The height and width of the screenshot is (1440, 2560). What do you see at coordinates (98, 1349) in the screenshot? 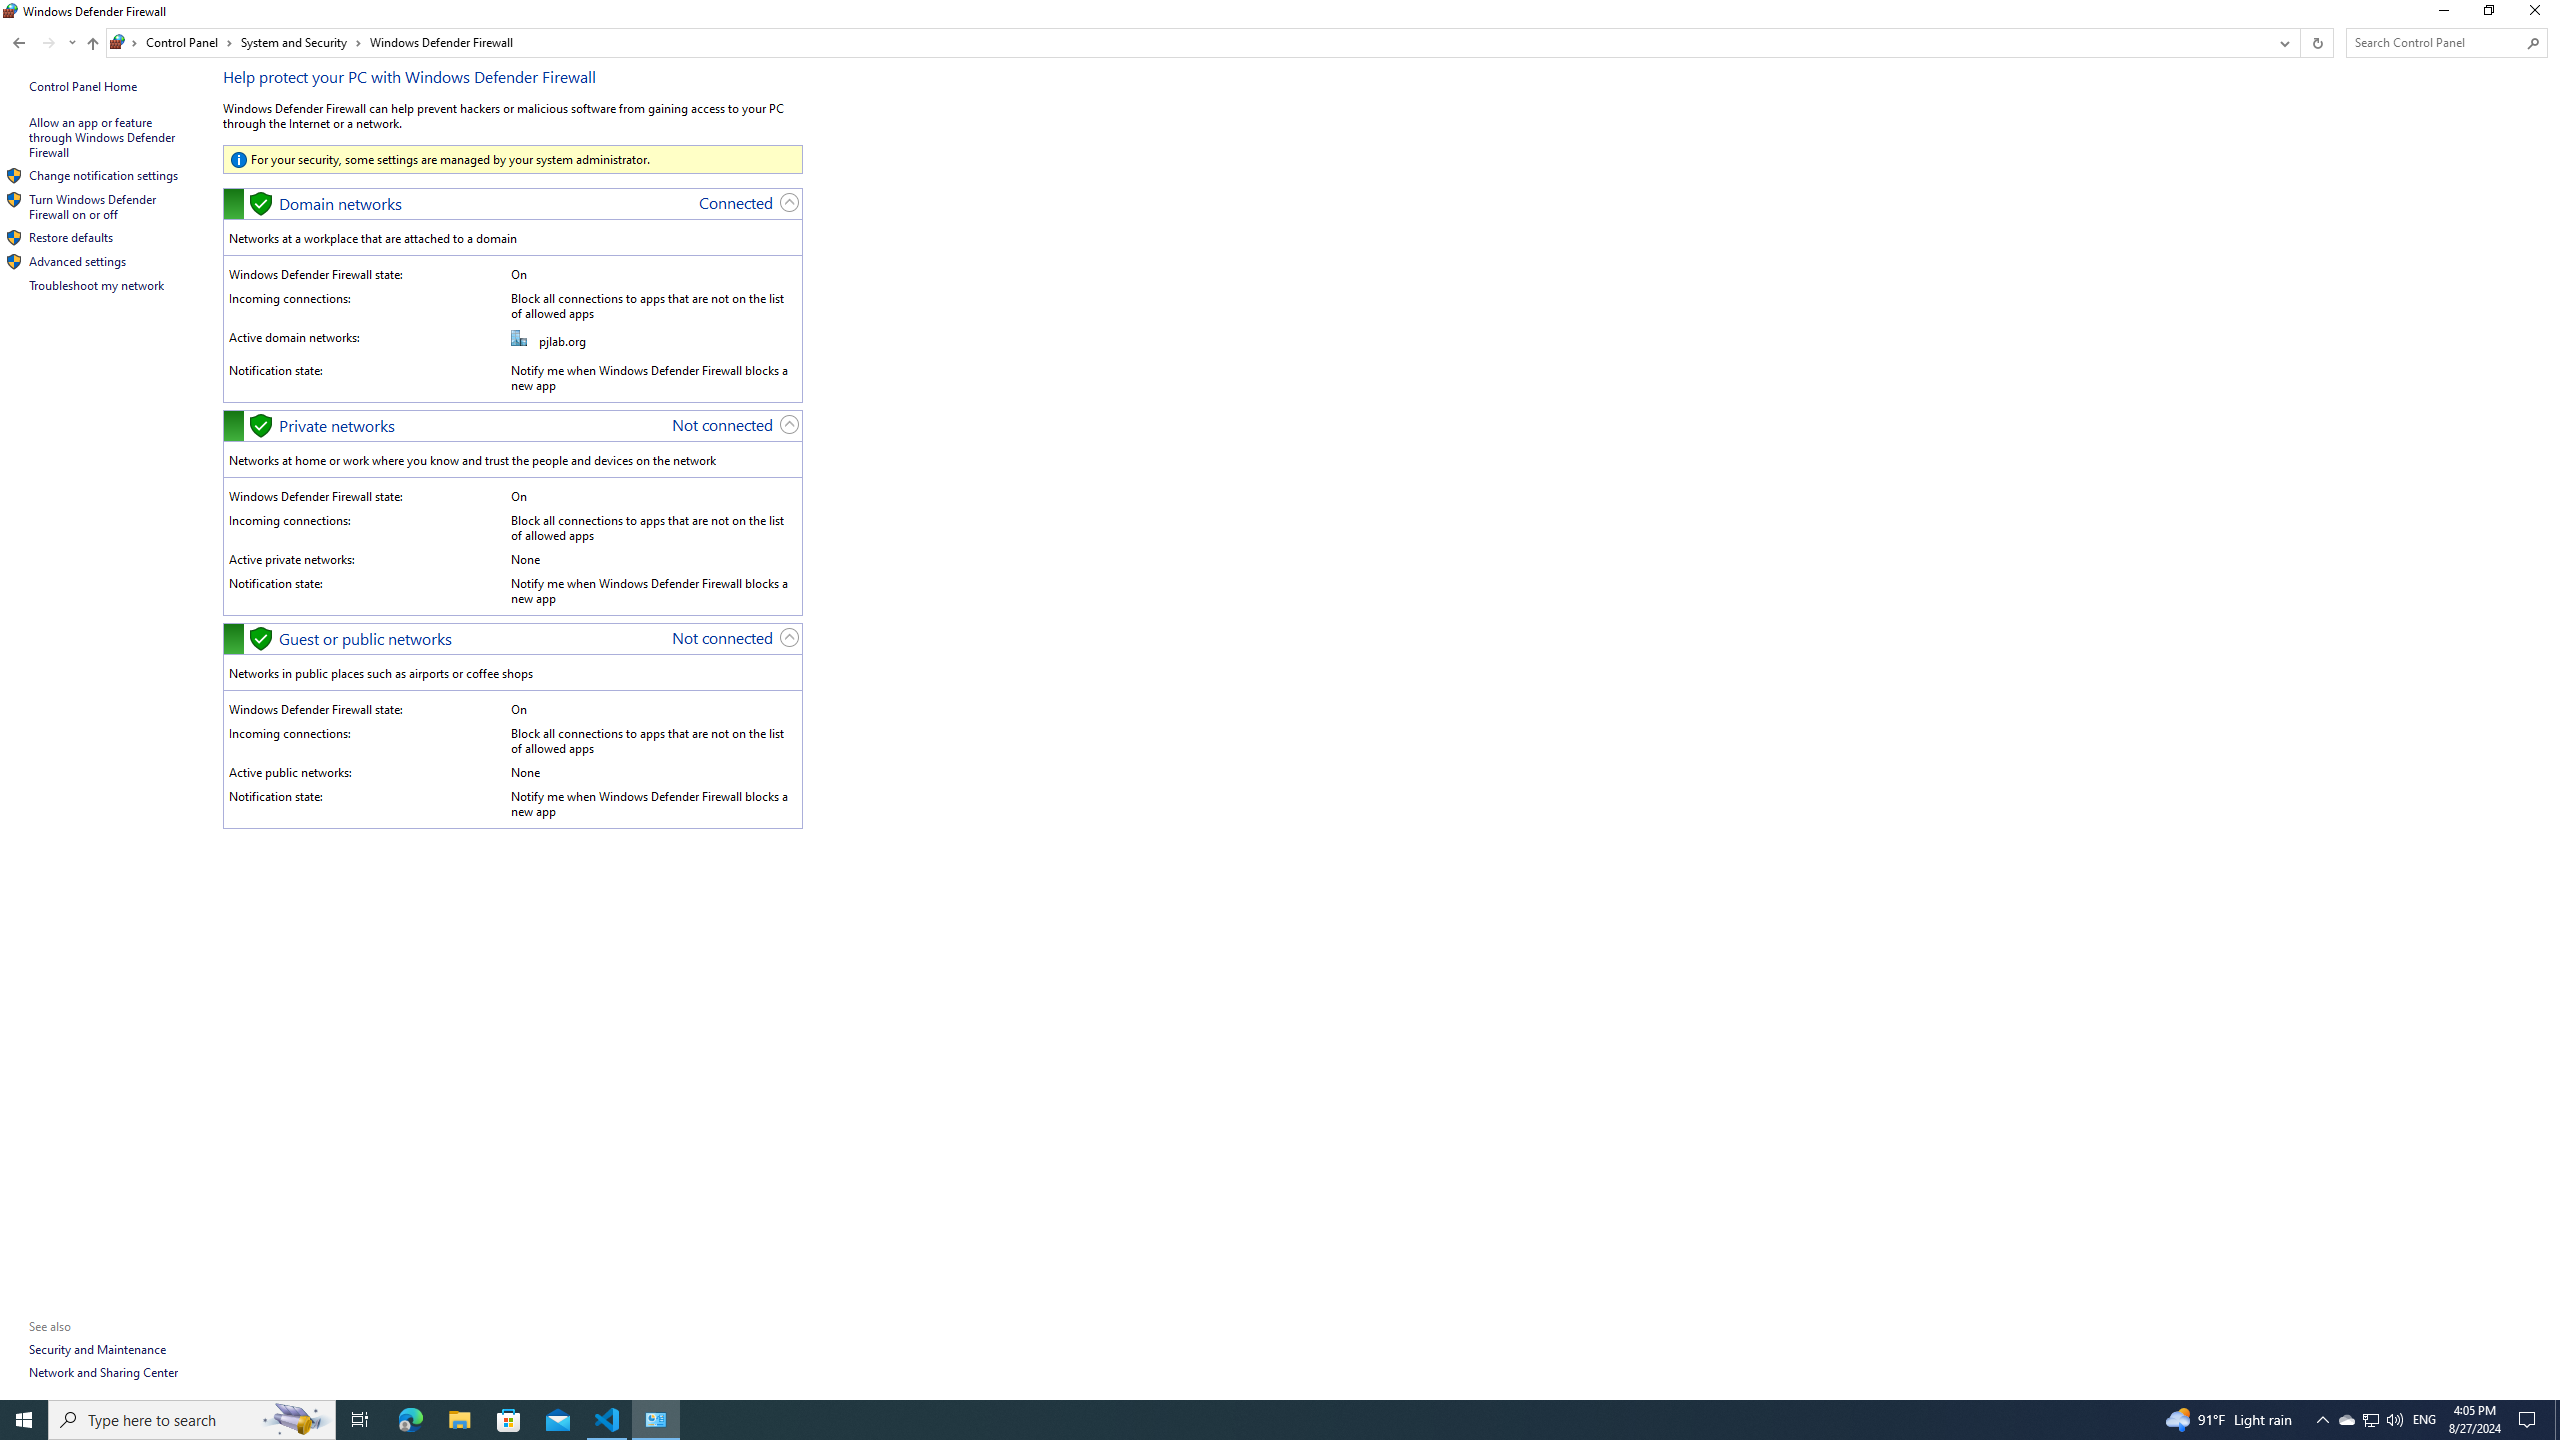
I see `Security and Maintenance` at bounding box center [98, 1349].